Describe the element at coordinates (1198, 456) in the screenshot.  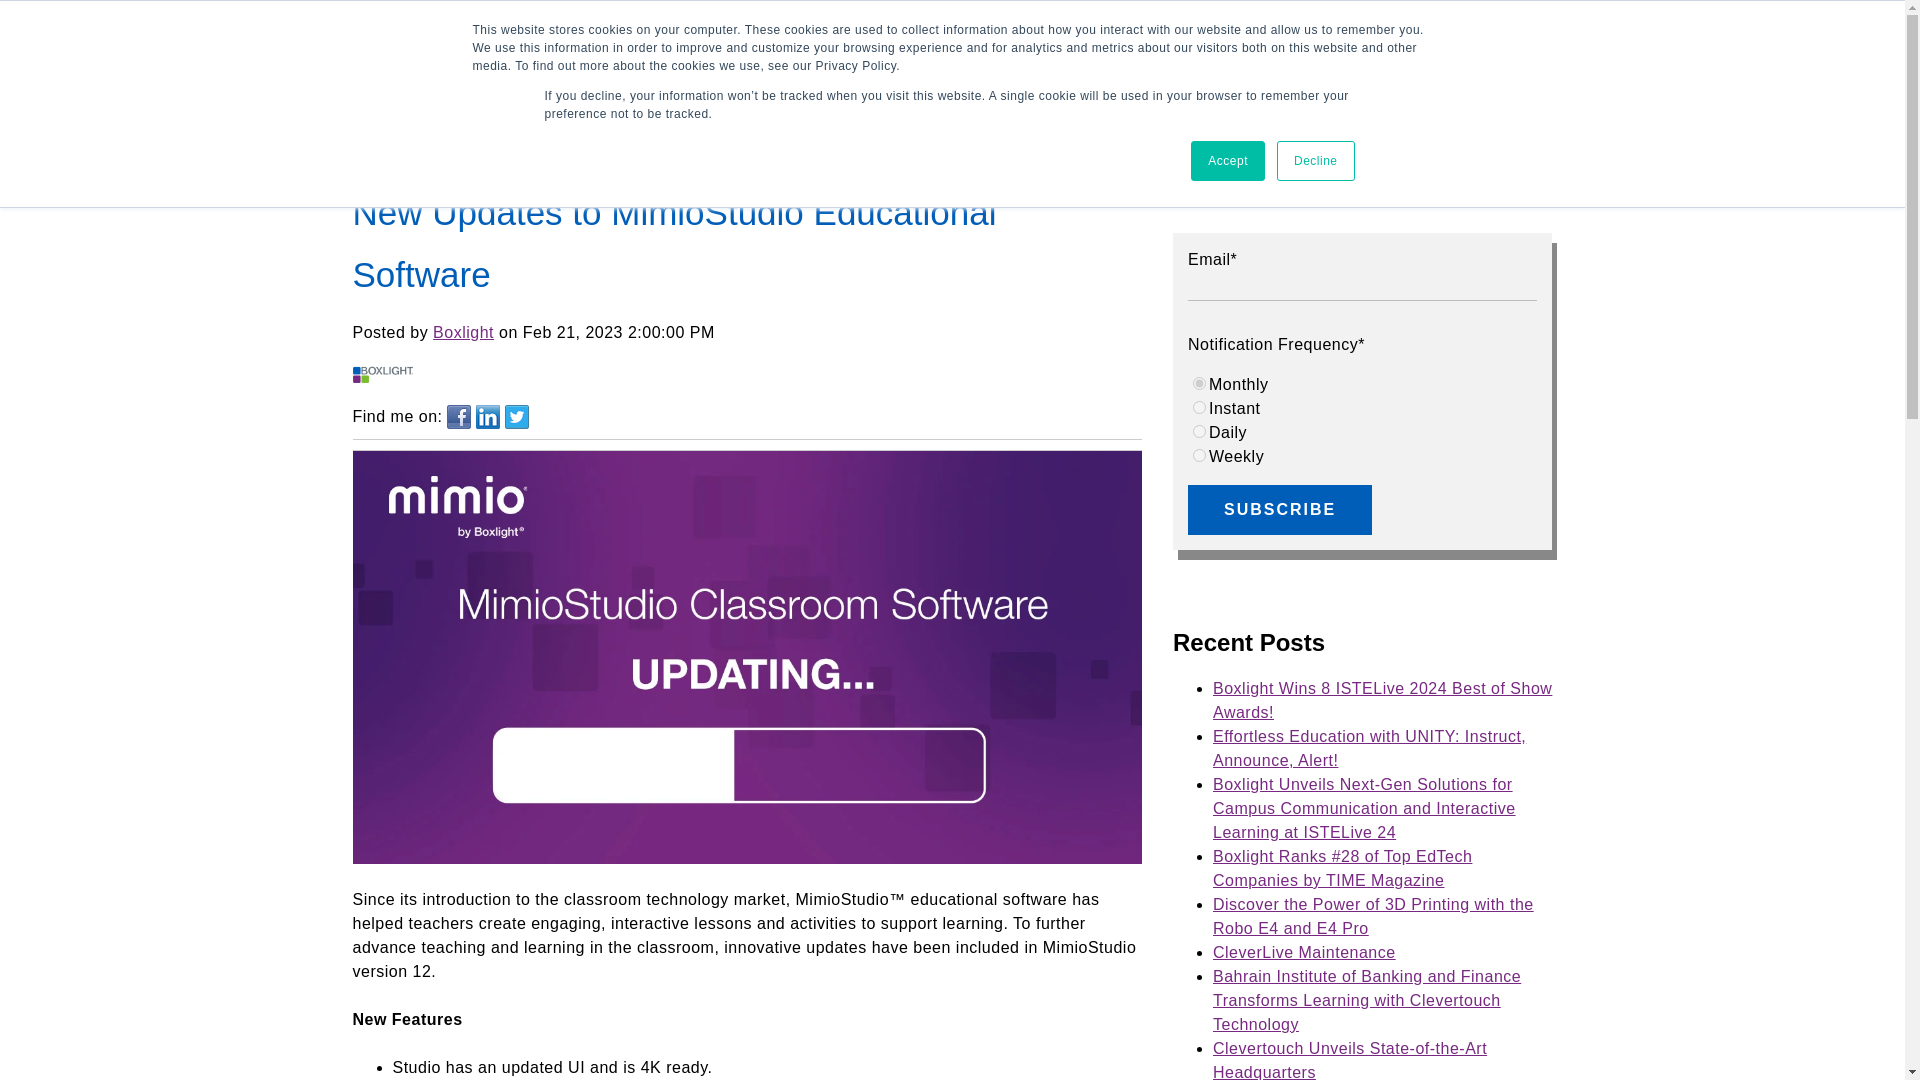
I see `weekly` at that location.